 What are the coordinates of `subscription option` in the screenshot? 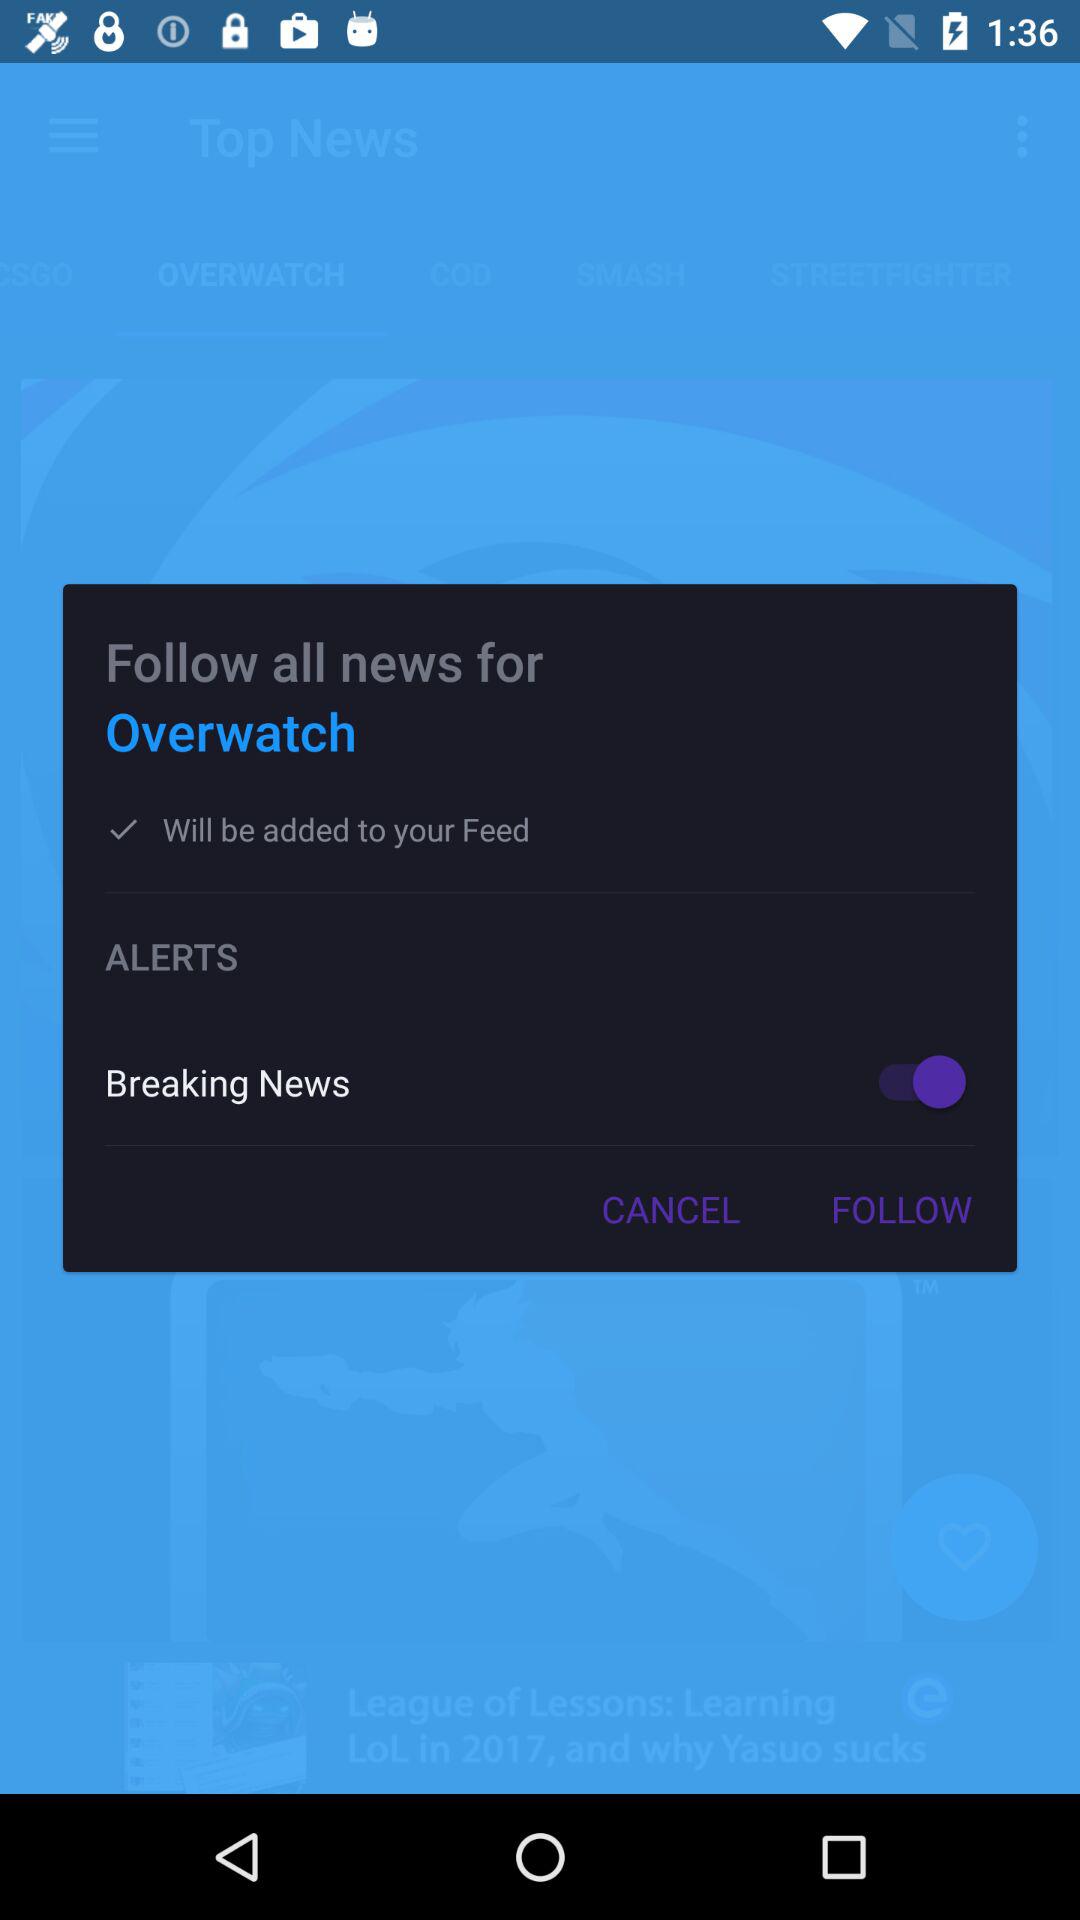 It's located at (912, 1082).